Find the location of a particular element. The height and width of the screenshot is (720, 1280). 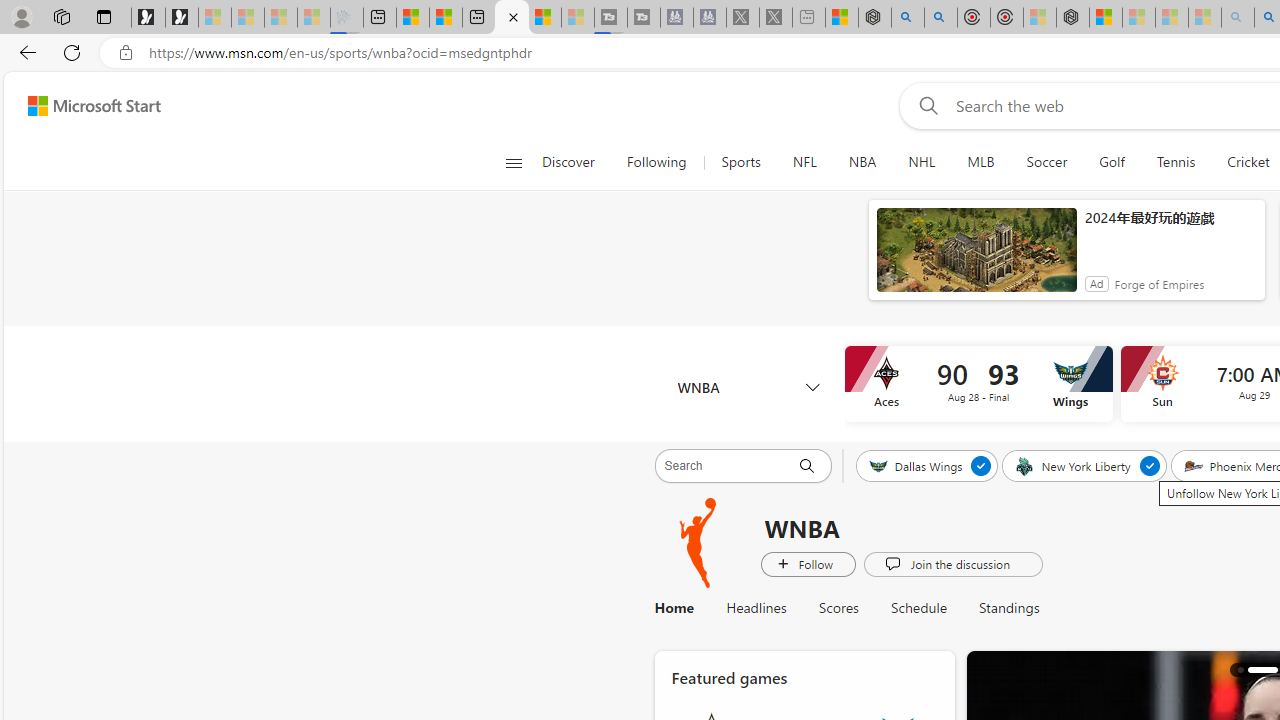

Wildlife - MSN is located at coordinates (841, 18).